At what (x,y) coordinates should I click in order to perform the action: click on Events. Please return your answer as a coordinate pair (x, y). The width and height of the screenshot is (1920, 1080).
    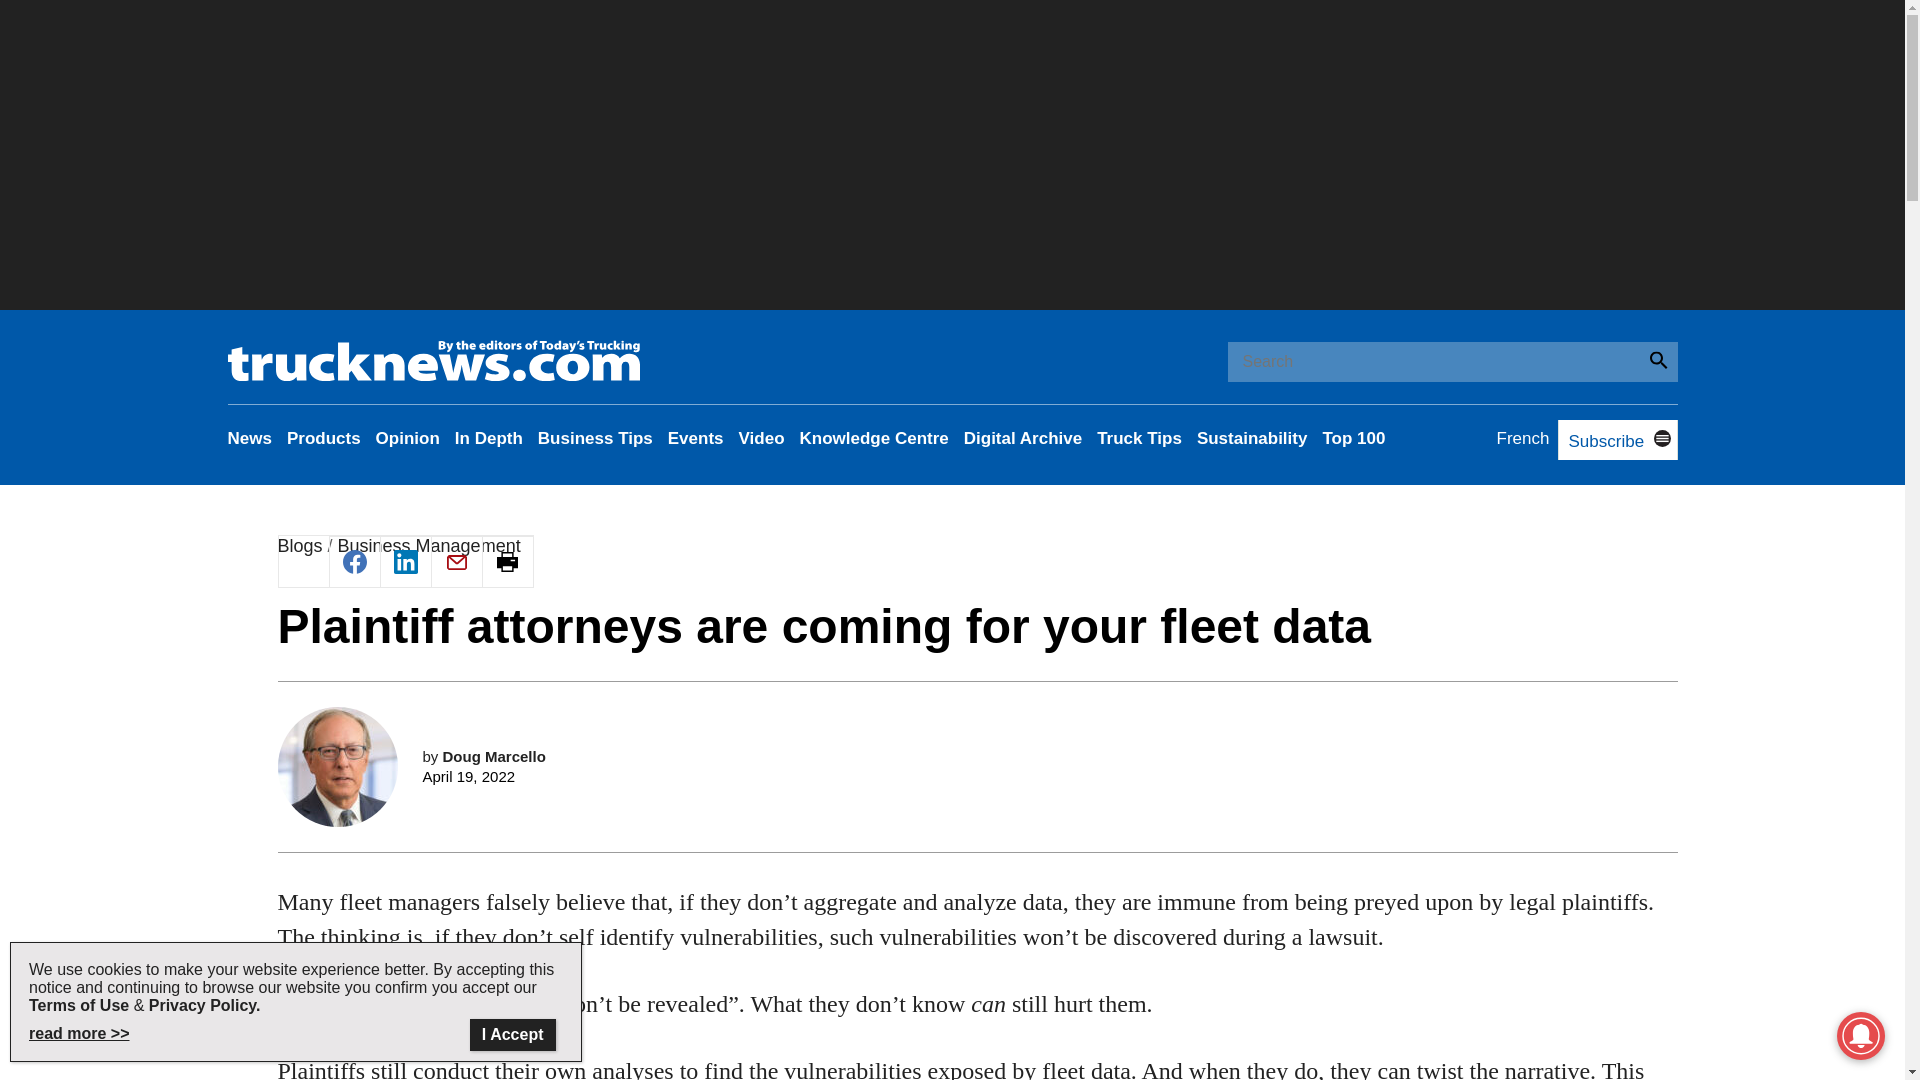
    Looking at the image, I should click on (696, 438).